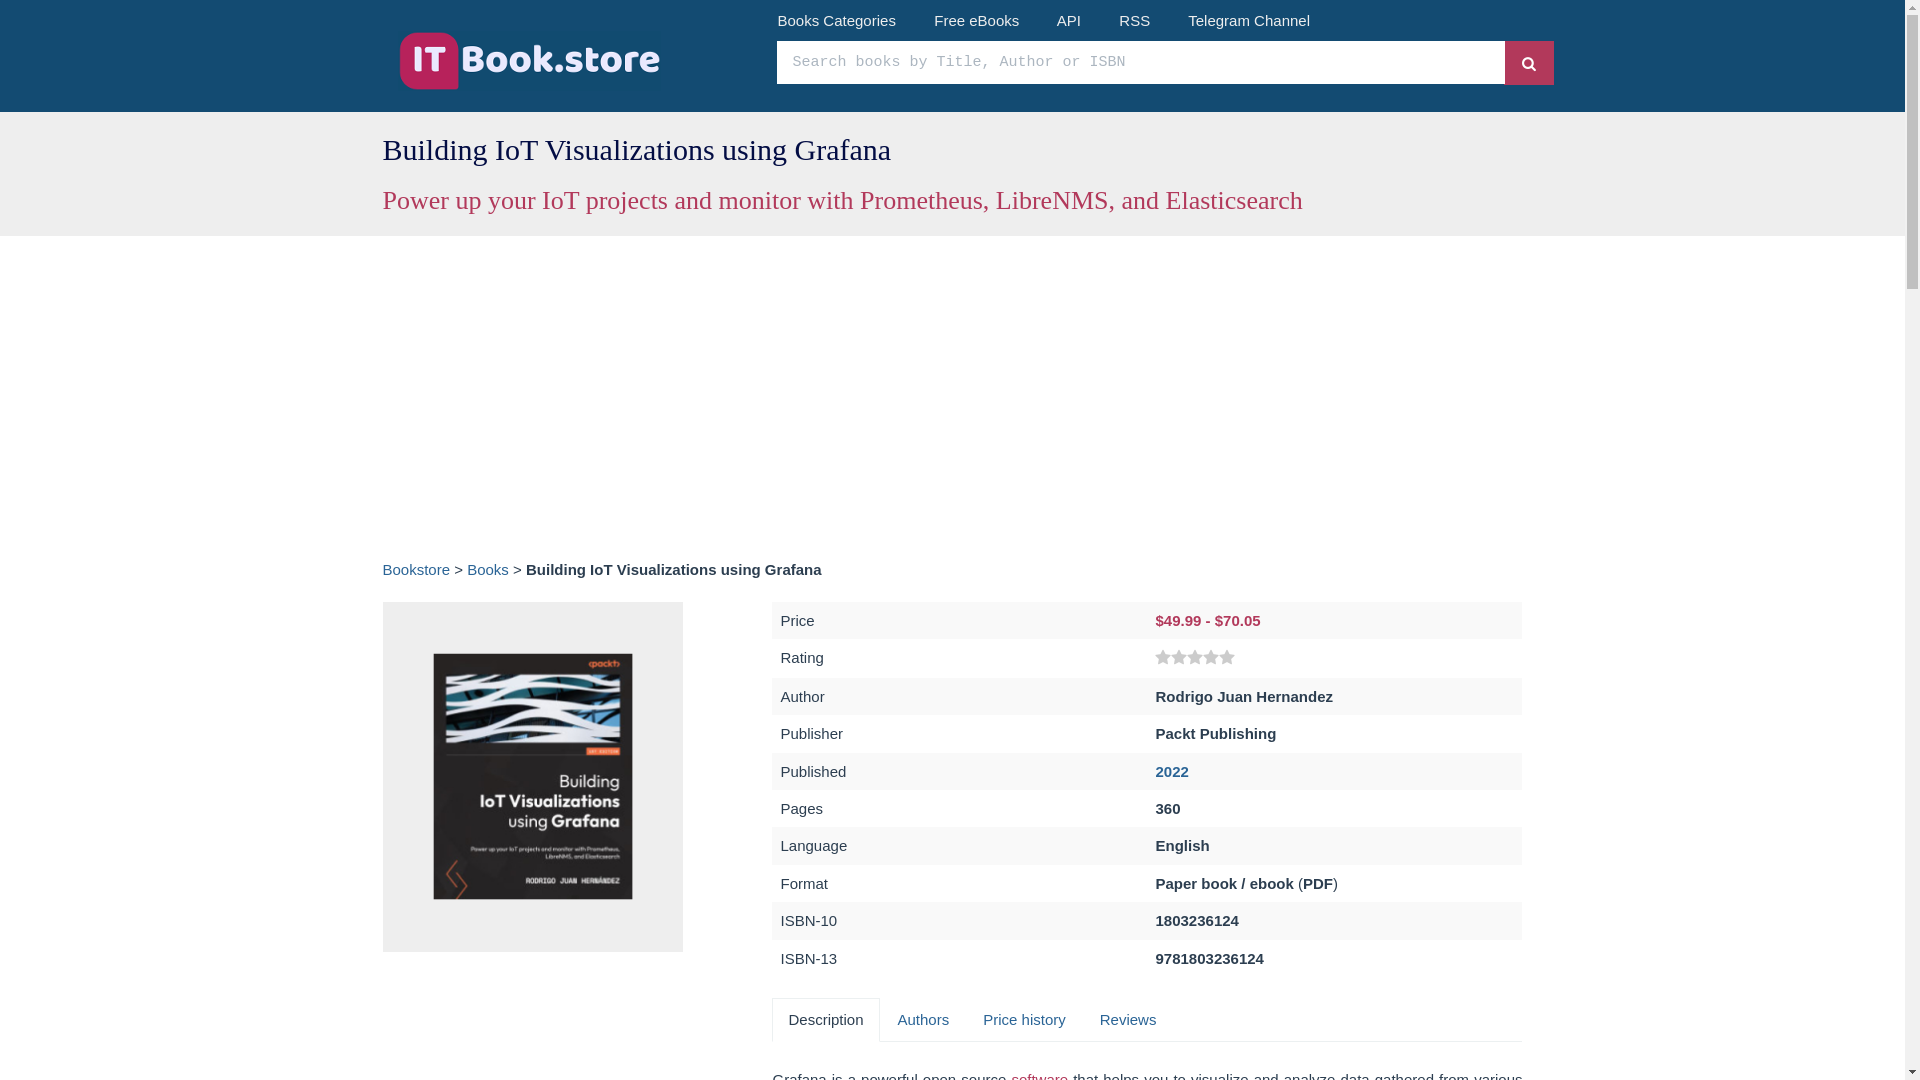 The image size is (1920, 1080). I want to click on IT Bookstore, so click(416, 568).